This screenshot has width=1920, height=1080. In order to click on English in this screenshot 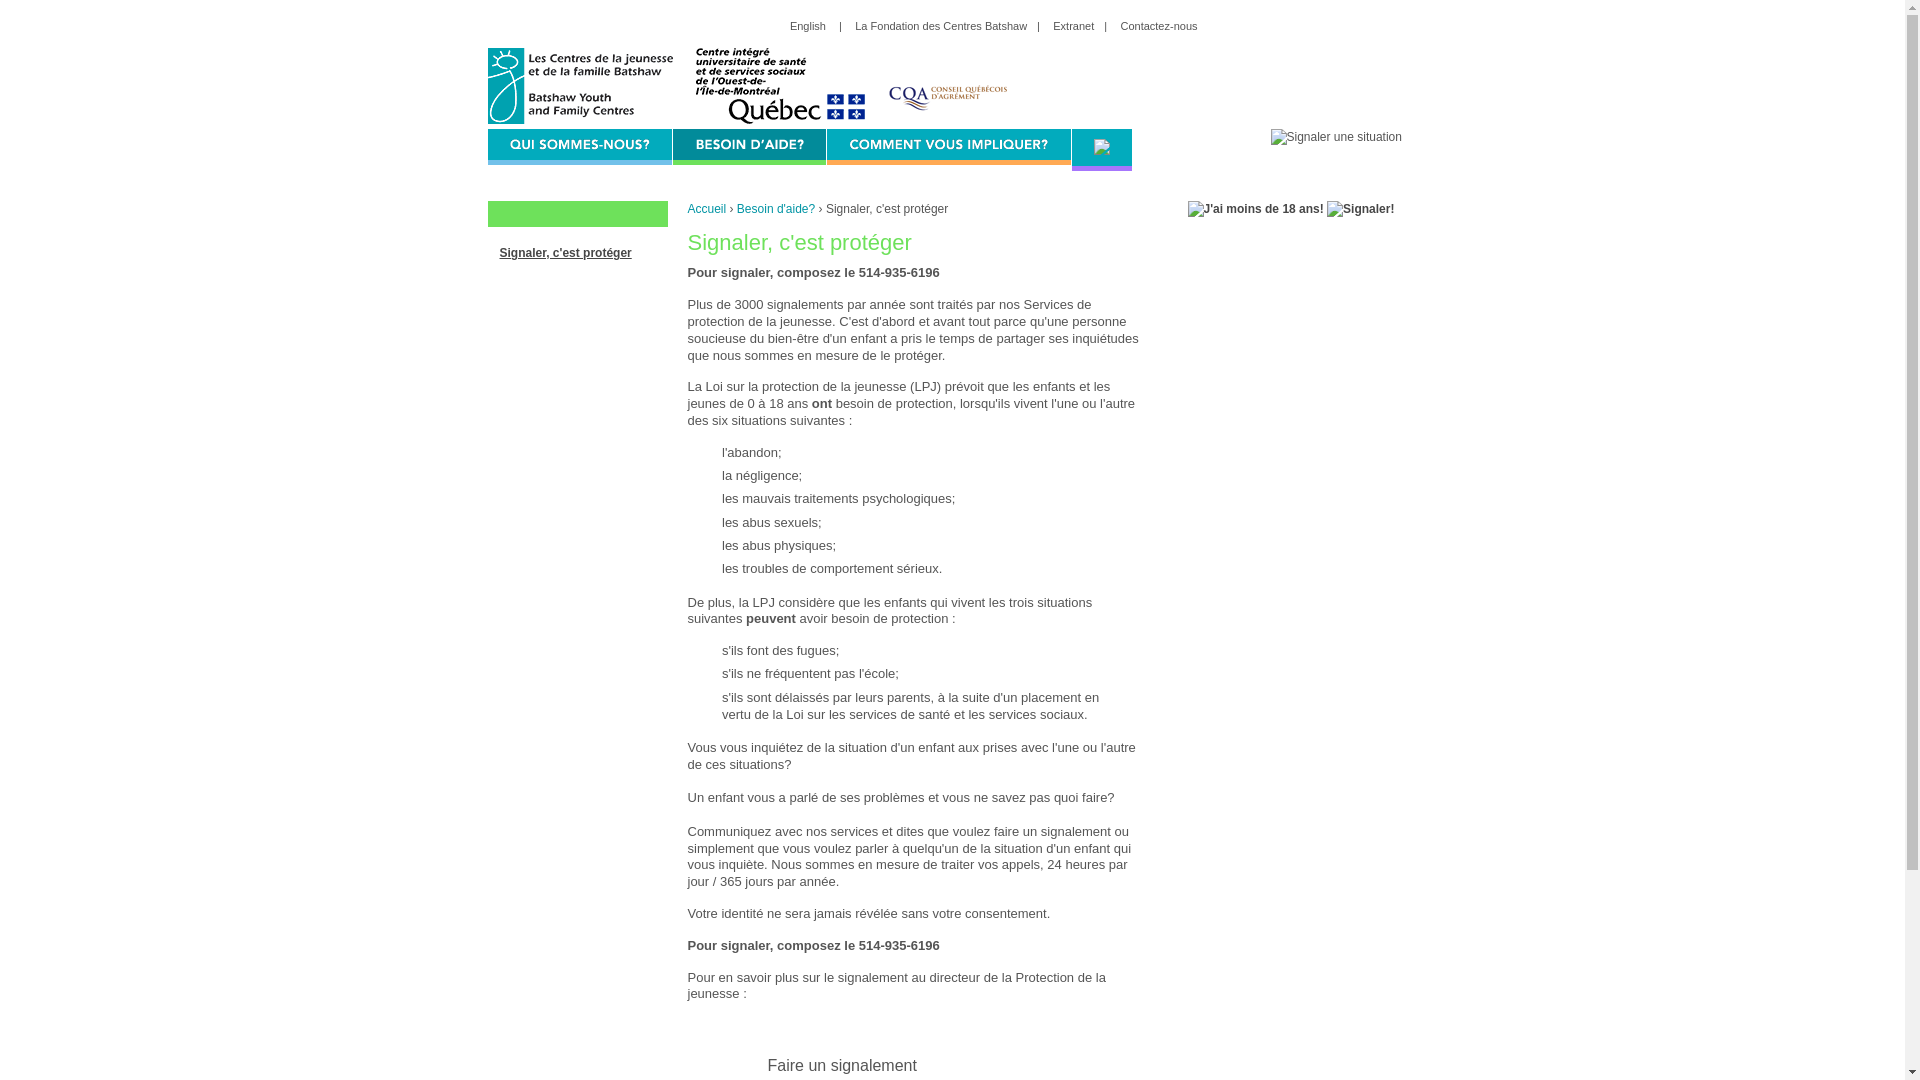, I will do `click(813, 26)`.